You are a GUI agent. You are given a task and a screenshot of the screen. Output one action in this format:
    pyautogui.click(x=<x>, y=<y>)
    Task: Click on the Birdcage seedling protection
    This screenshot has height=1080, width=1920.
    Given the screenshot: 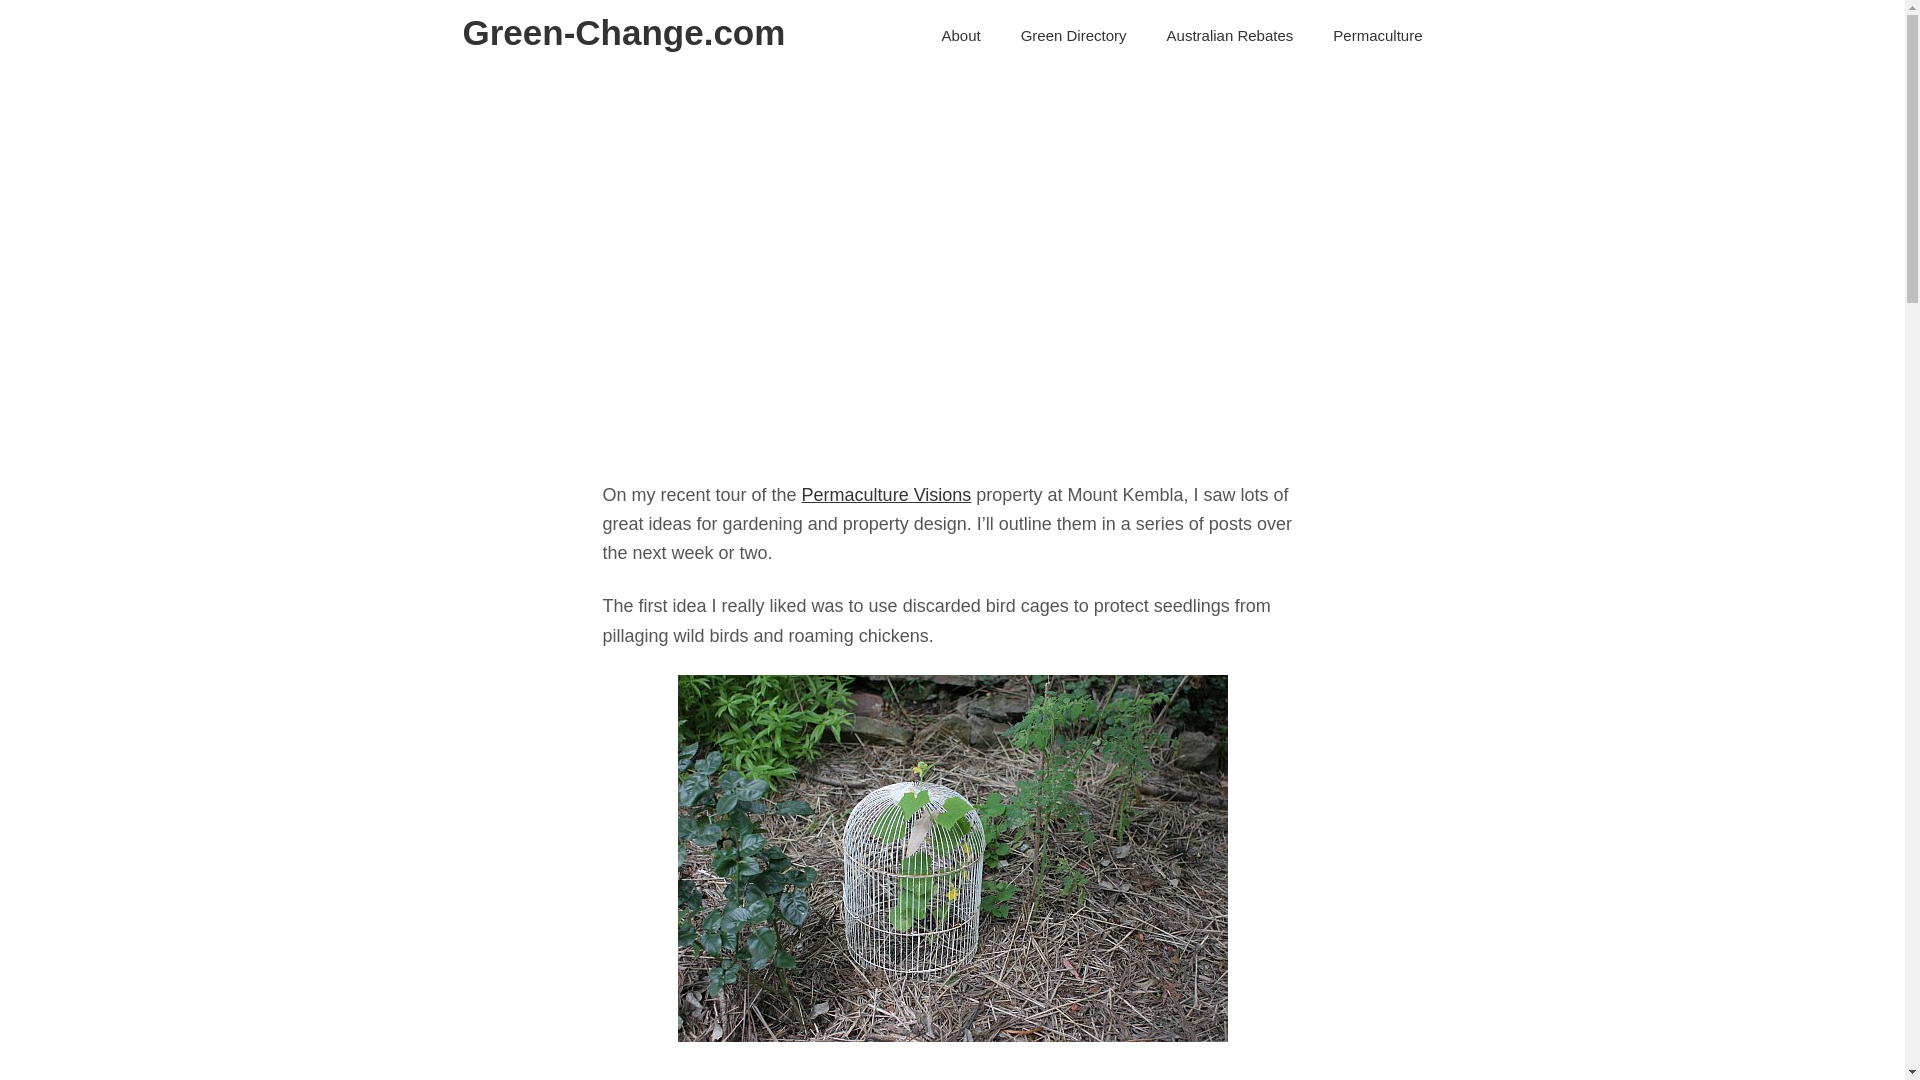 What is the action you would take?
    pyautogui.click(x=952, y=858)
    